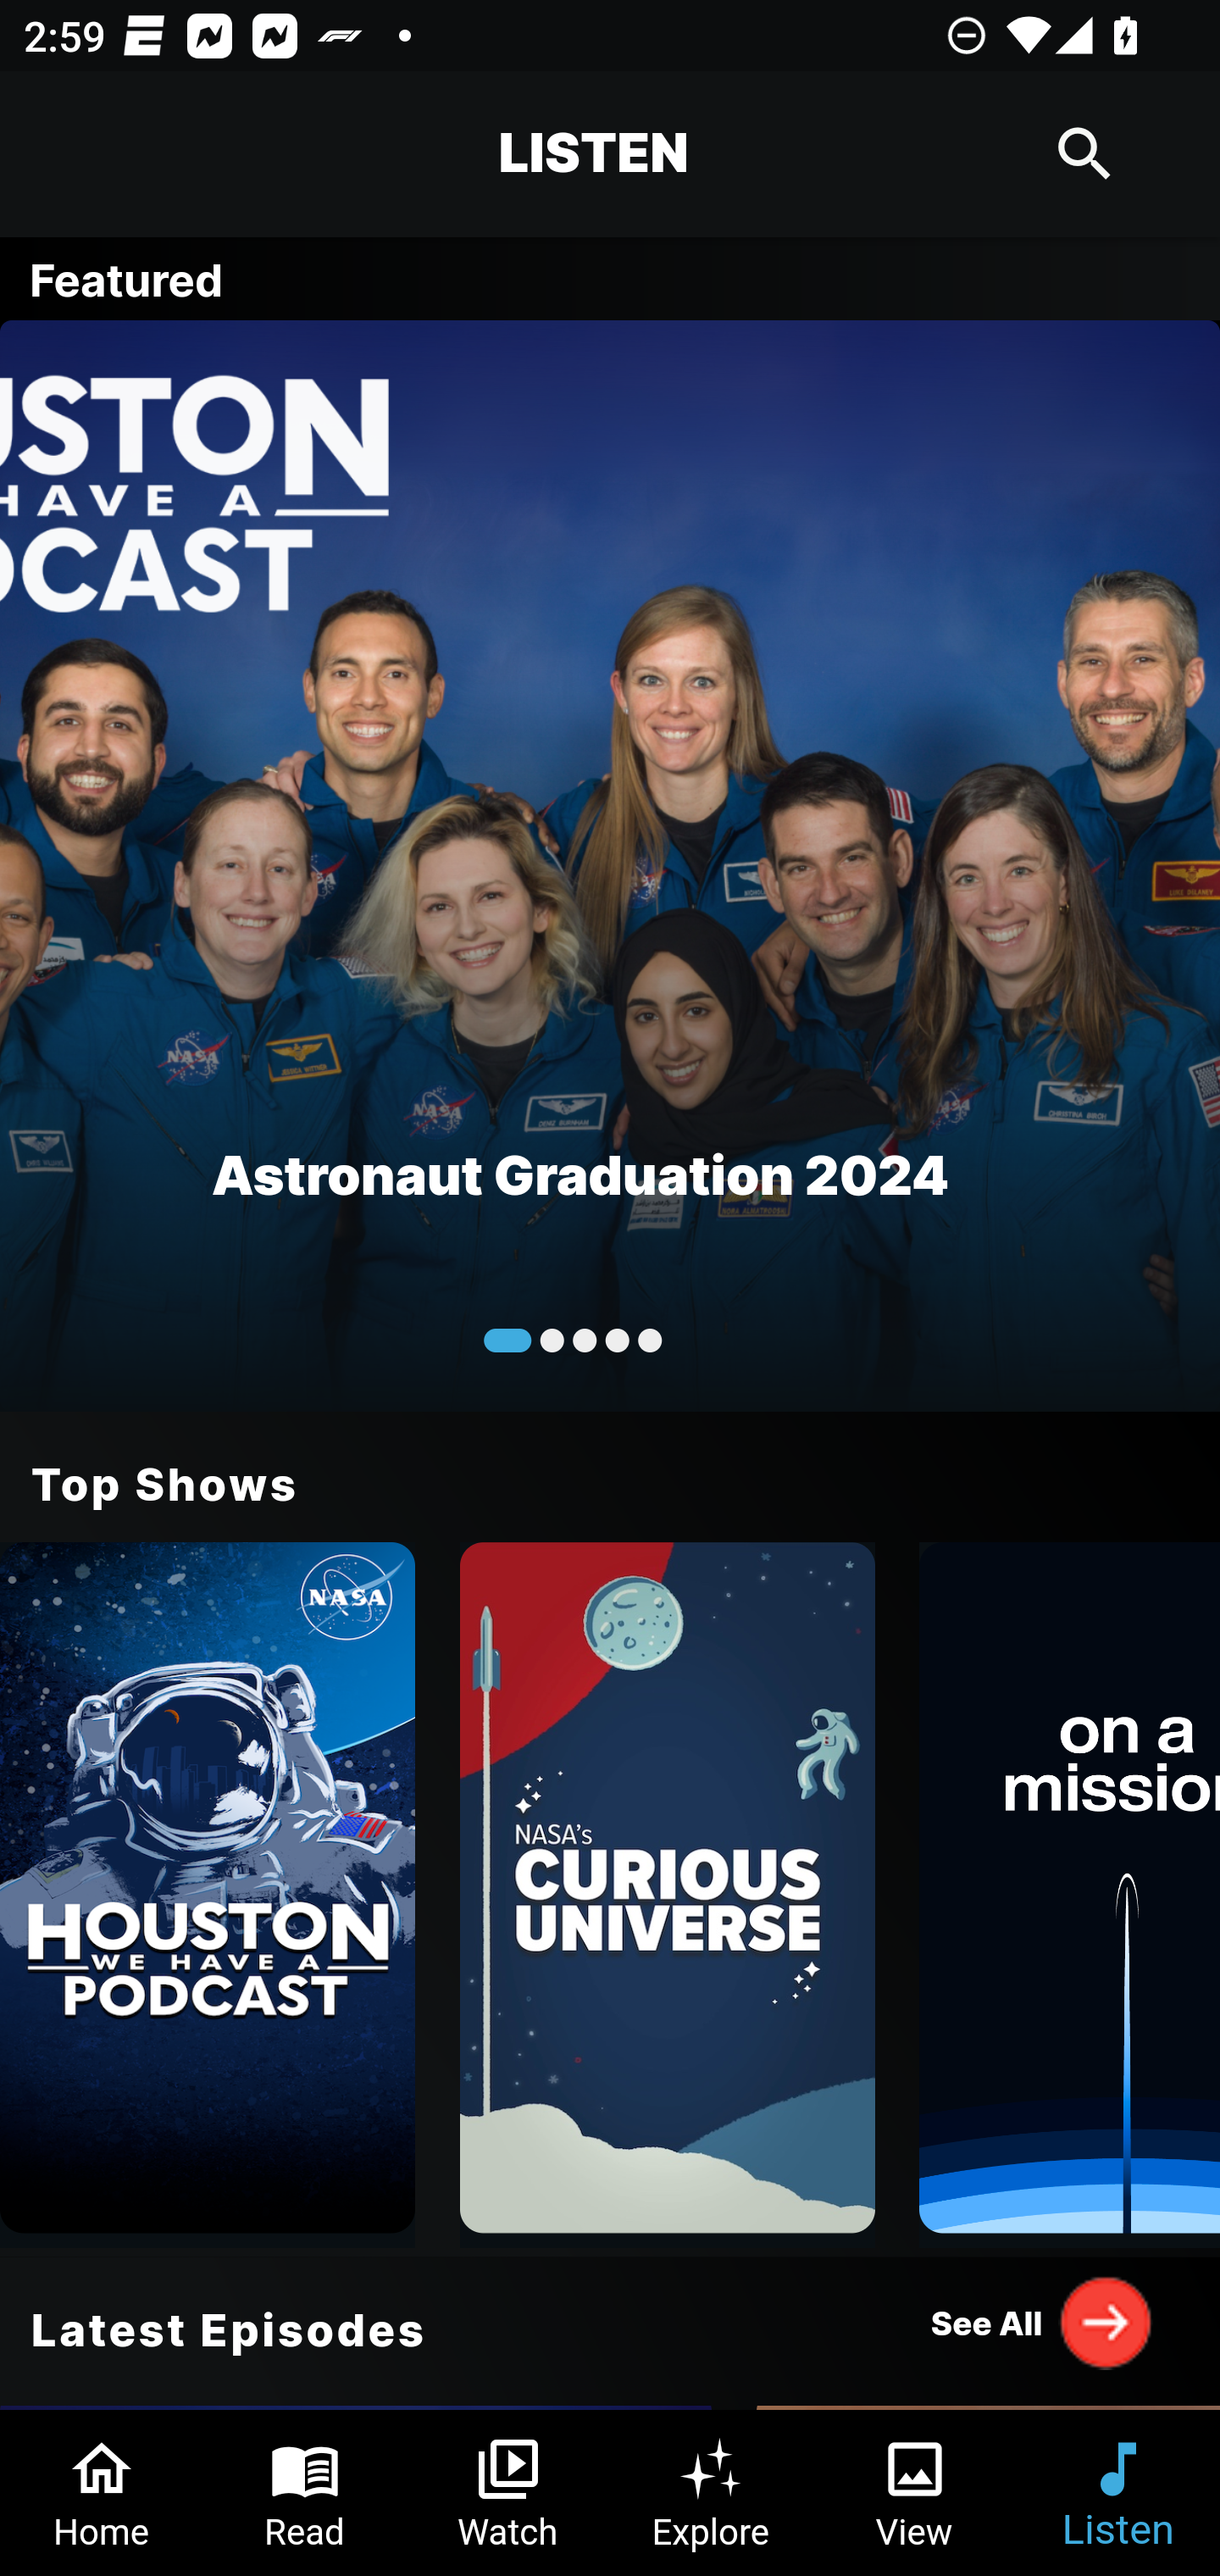 This screenshot has height=2576, width=1220. I want to click on Watch
Tab 3 of 6, so click(508, 2493).